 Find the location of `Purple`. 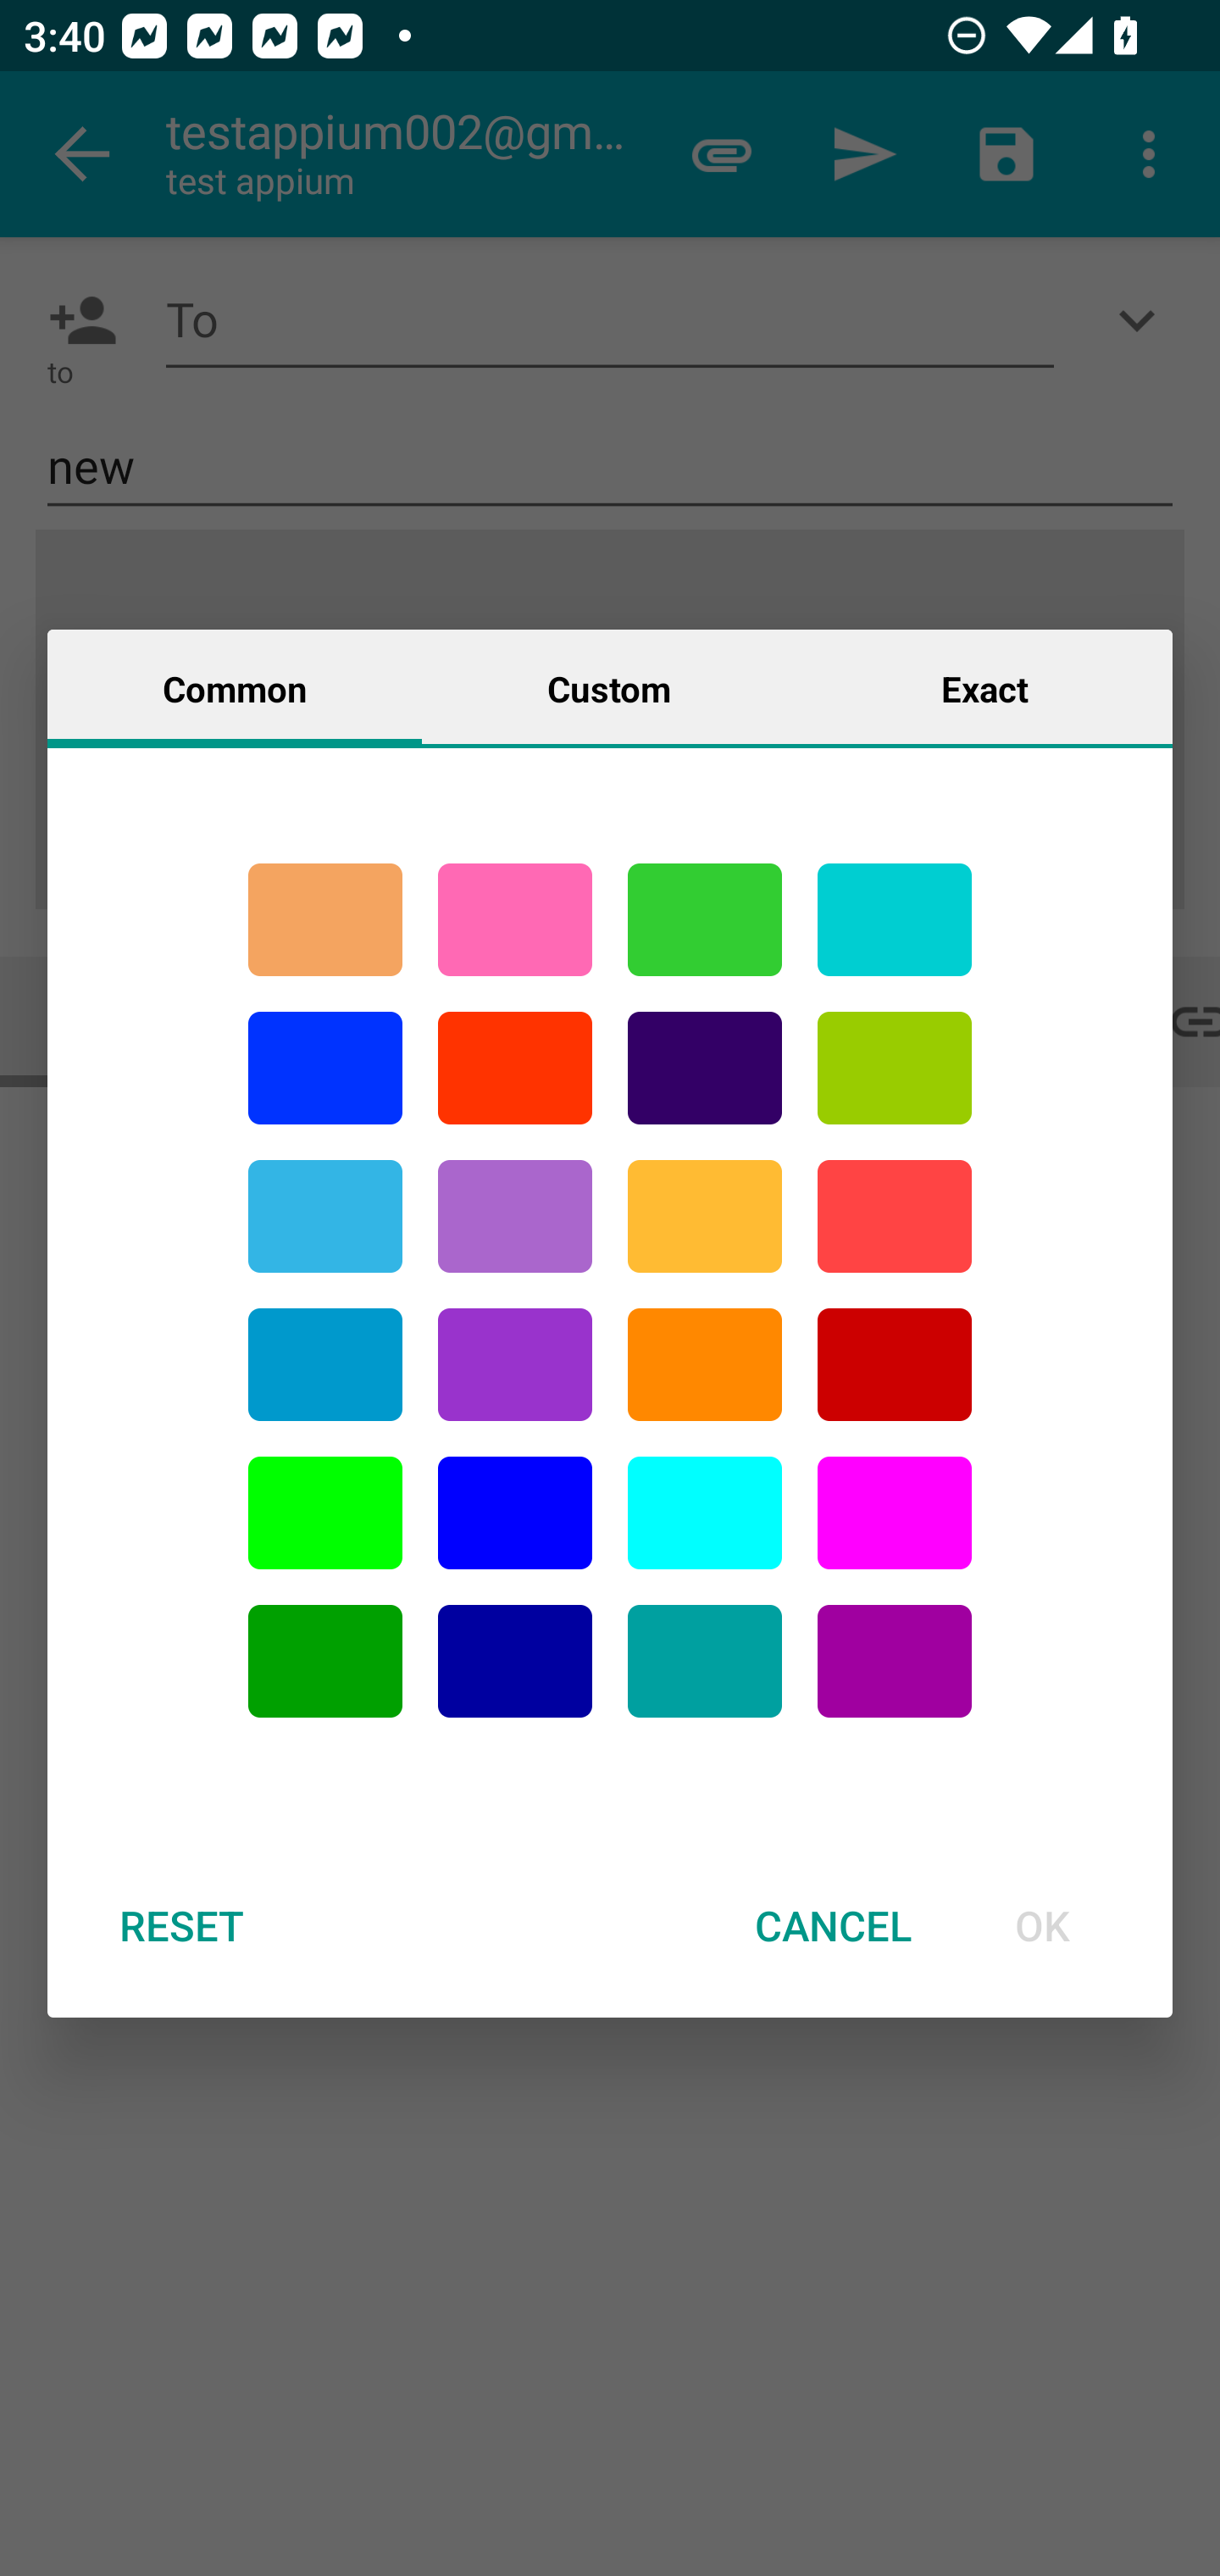

Purple is located at coordinates (895, 1661).